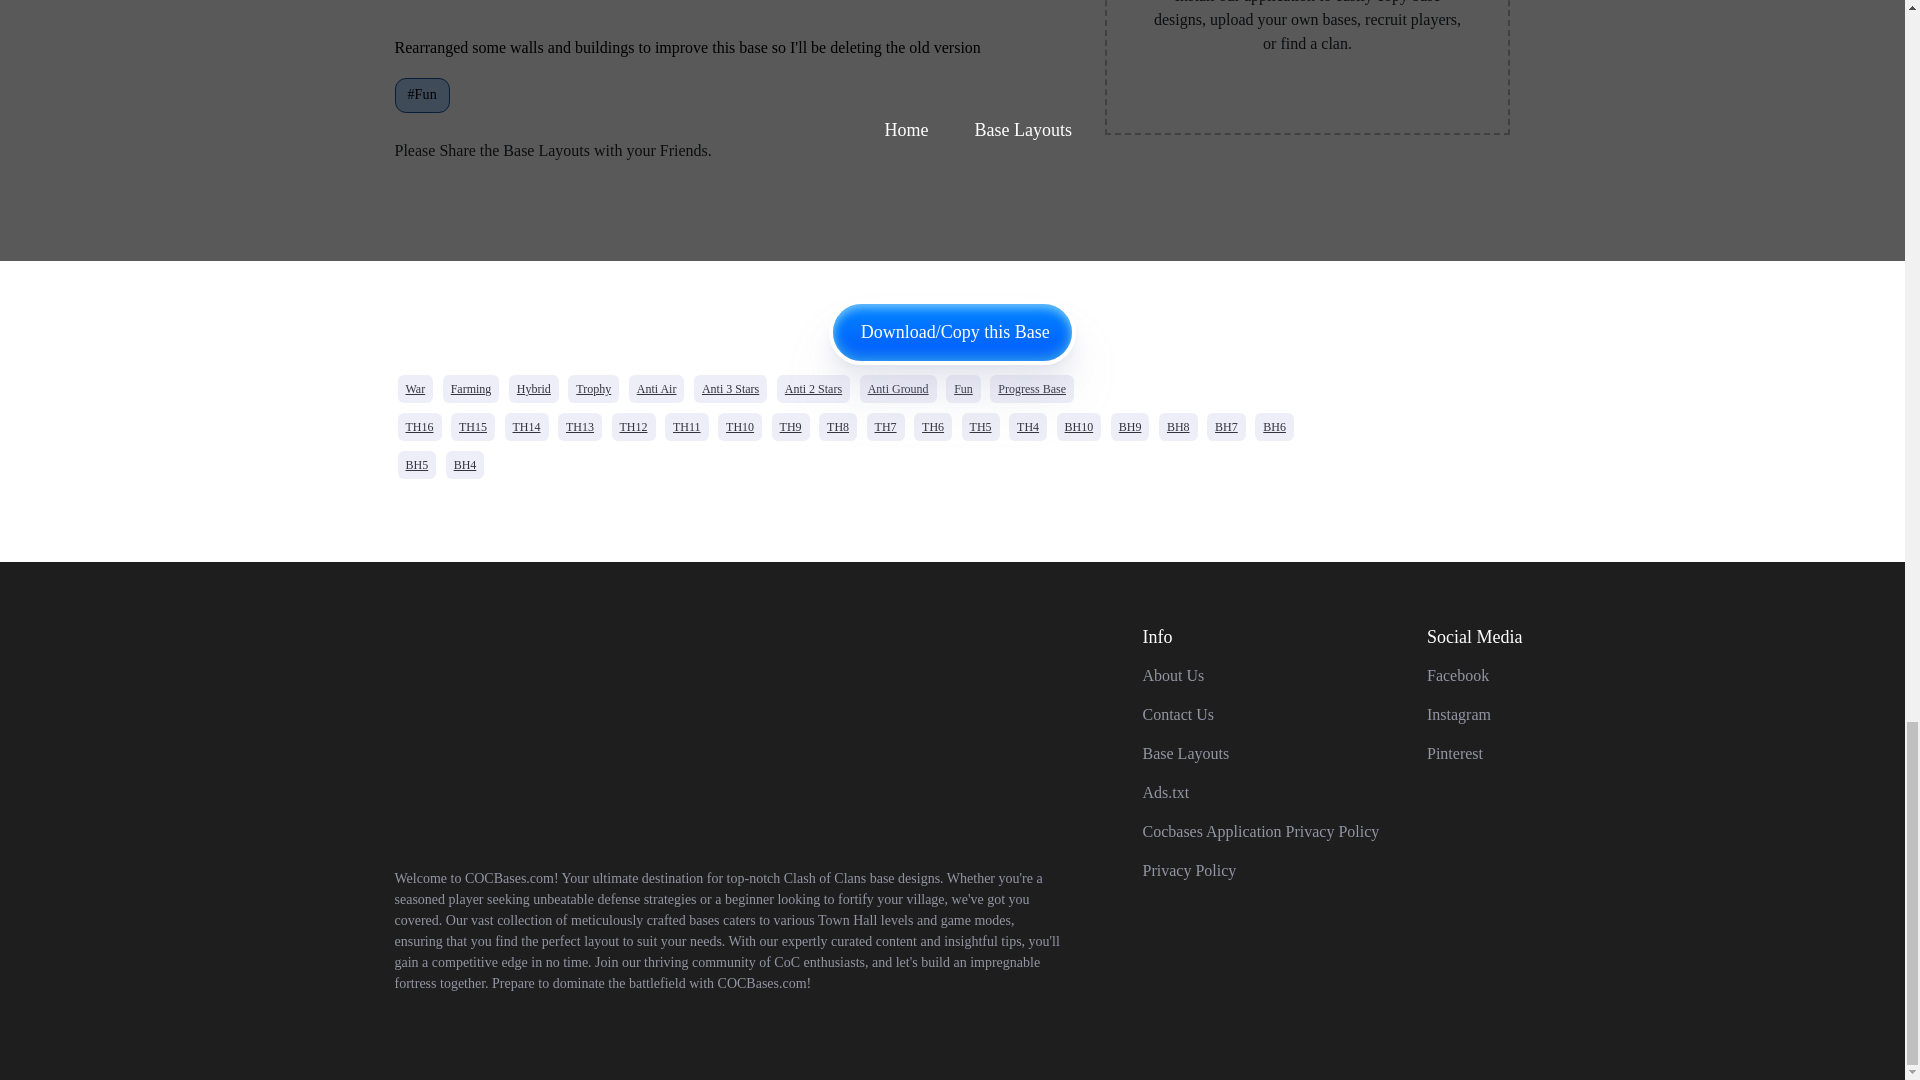  Describe the element at coordinates (964, 388) in the screenshot. I see `Fun` at that location.